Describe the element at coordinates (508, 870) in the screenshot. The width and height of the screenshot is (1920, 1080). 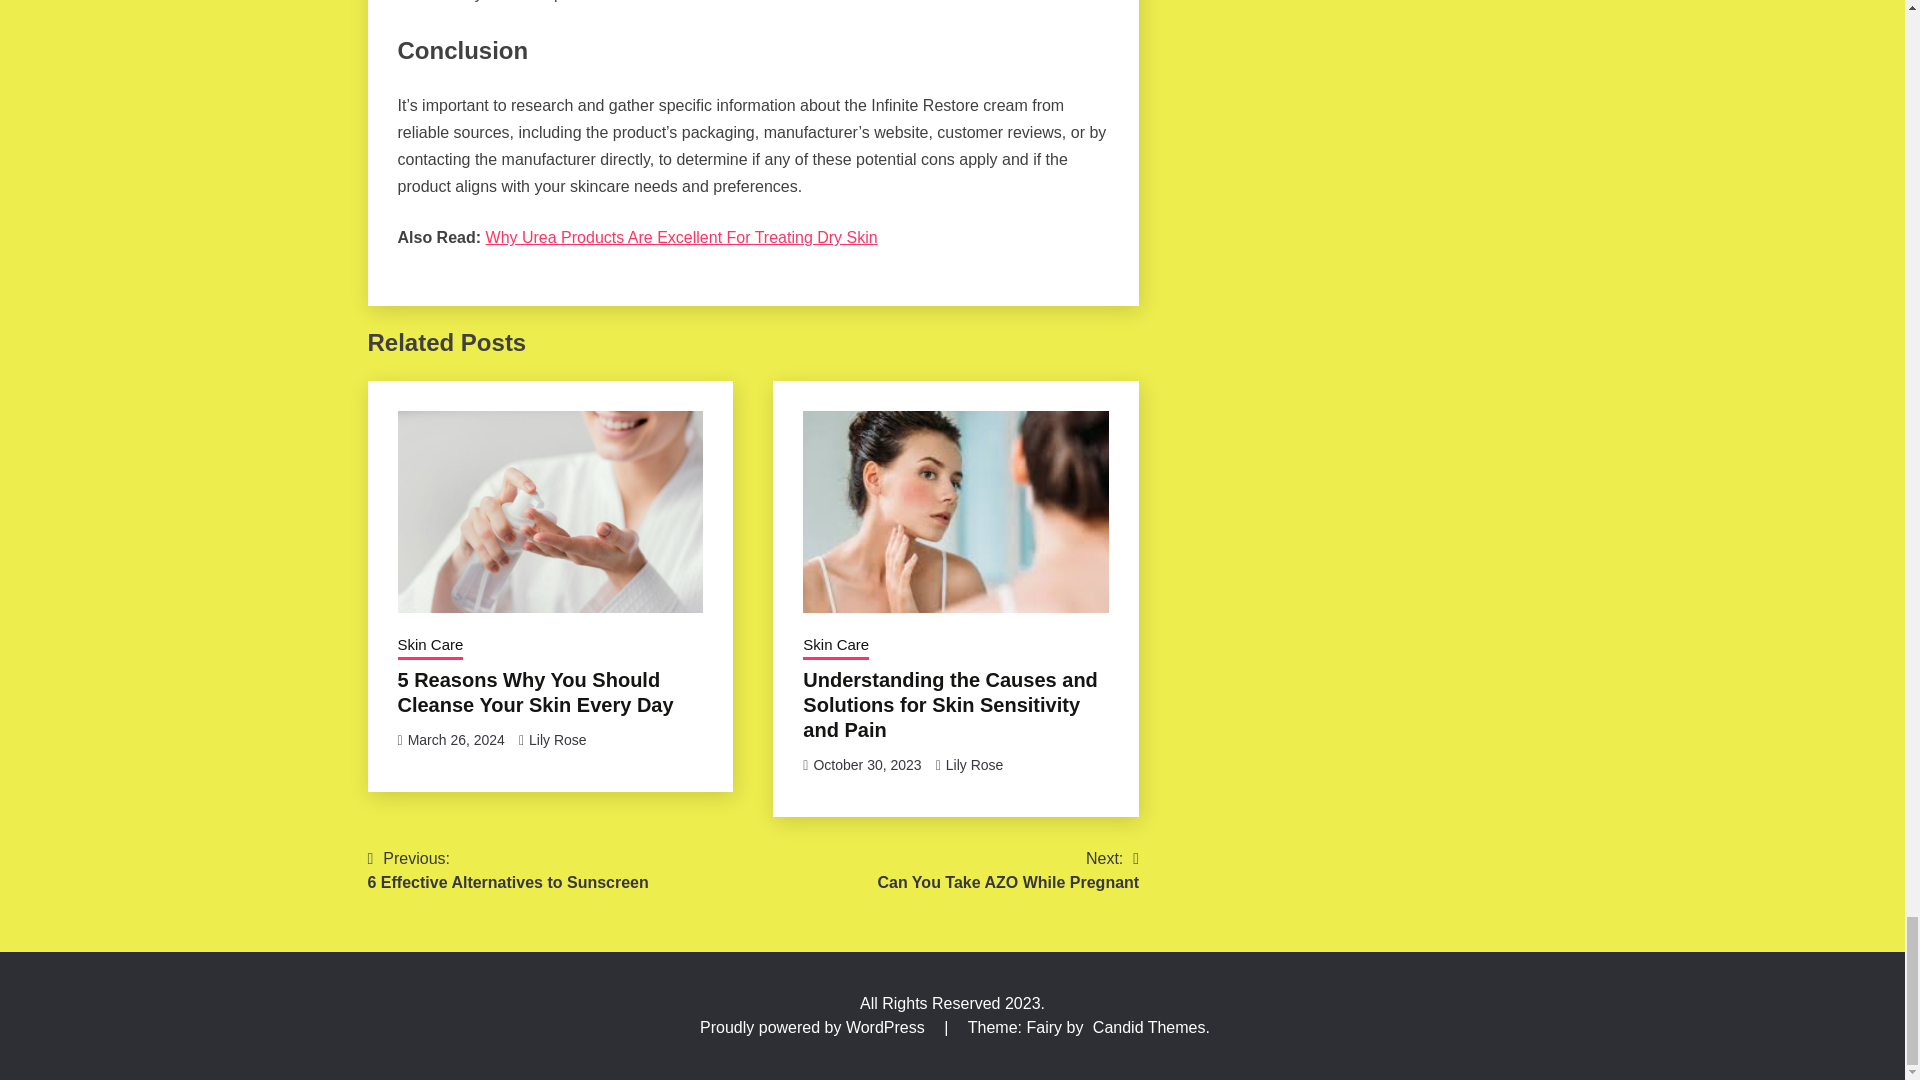
I see `Skin Care` at that location.